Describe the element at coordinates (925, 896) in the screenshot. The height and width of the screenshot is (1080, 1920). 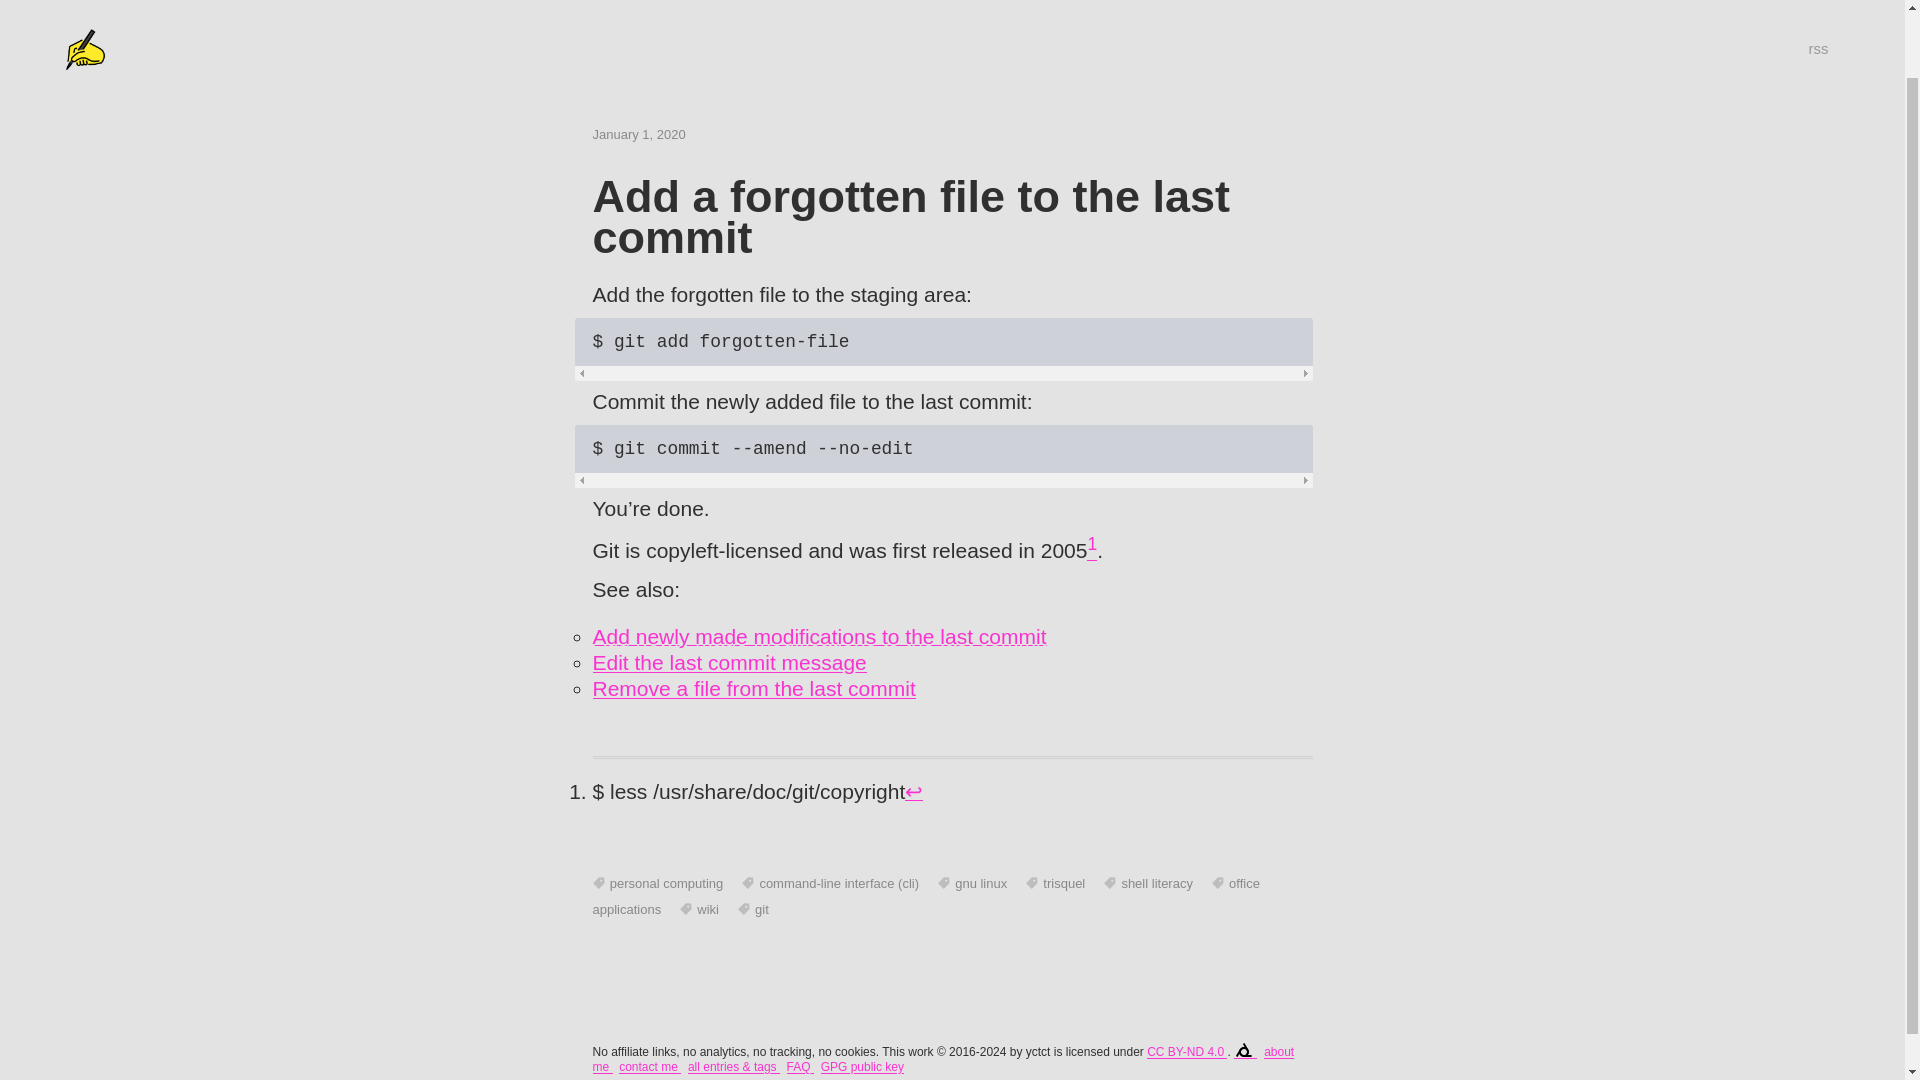
I see `office applications` at that location.